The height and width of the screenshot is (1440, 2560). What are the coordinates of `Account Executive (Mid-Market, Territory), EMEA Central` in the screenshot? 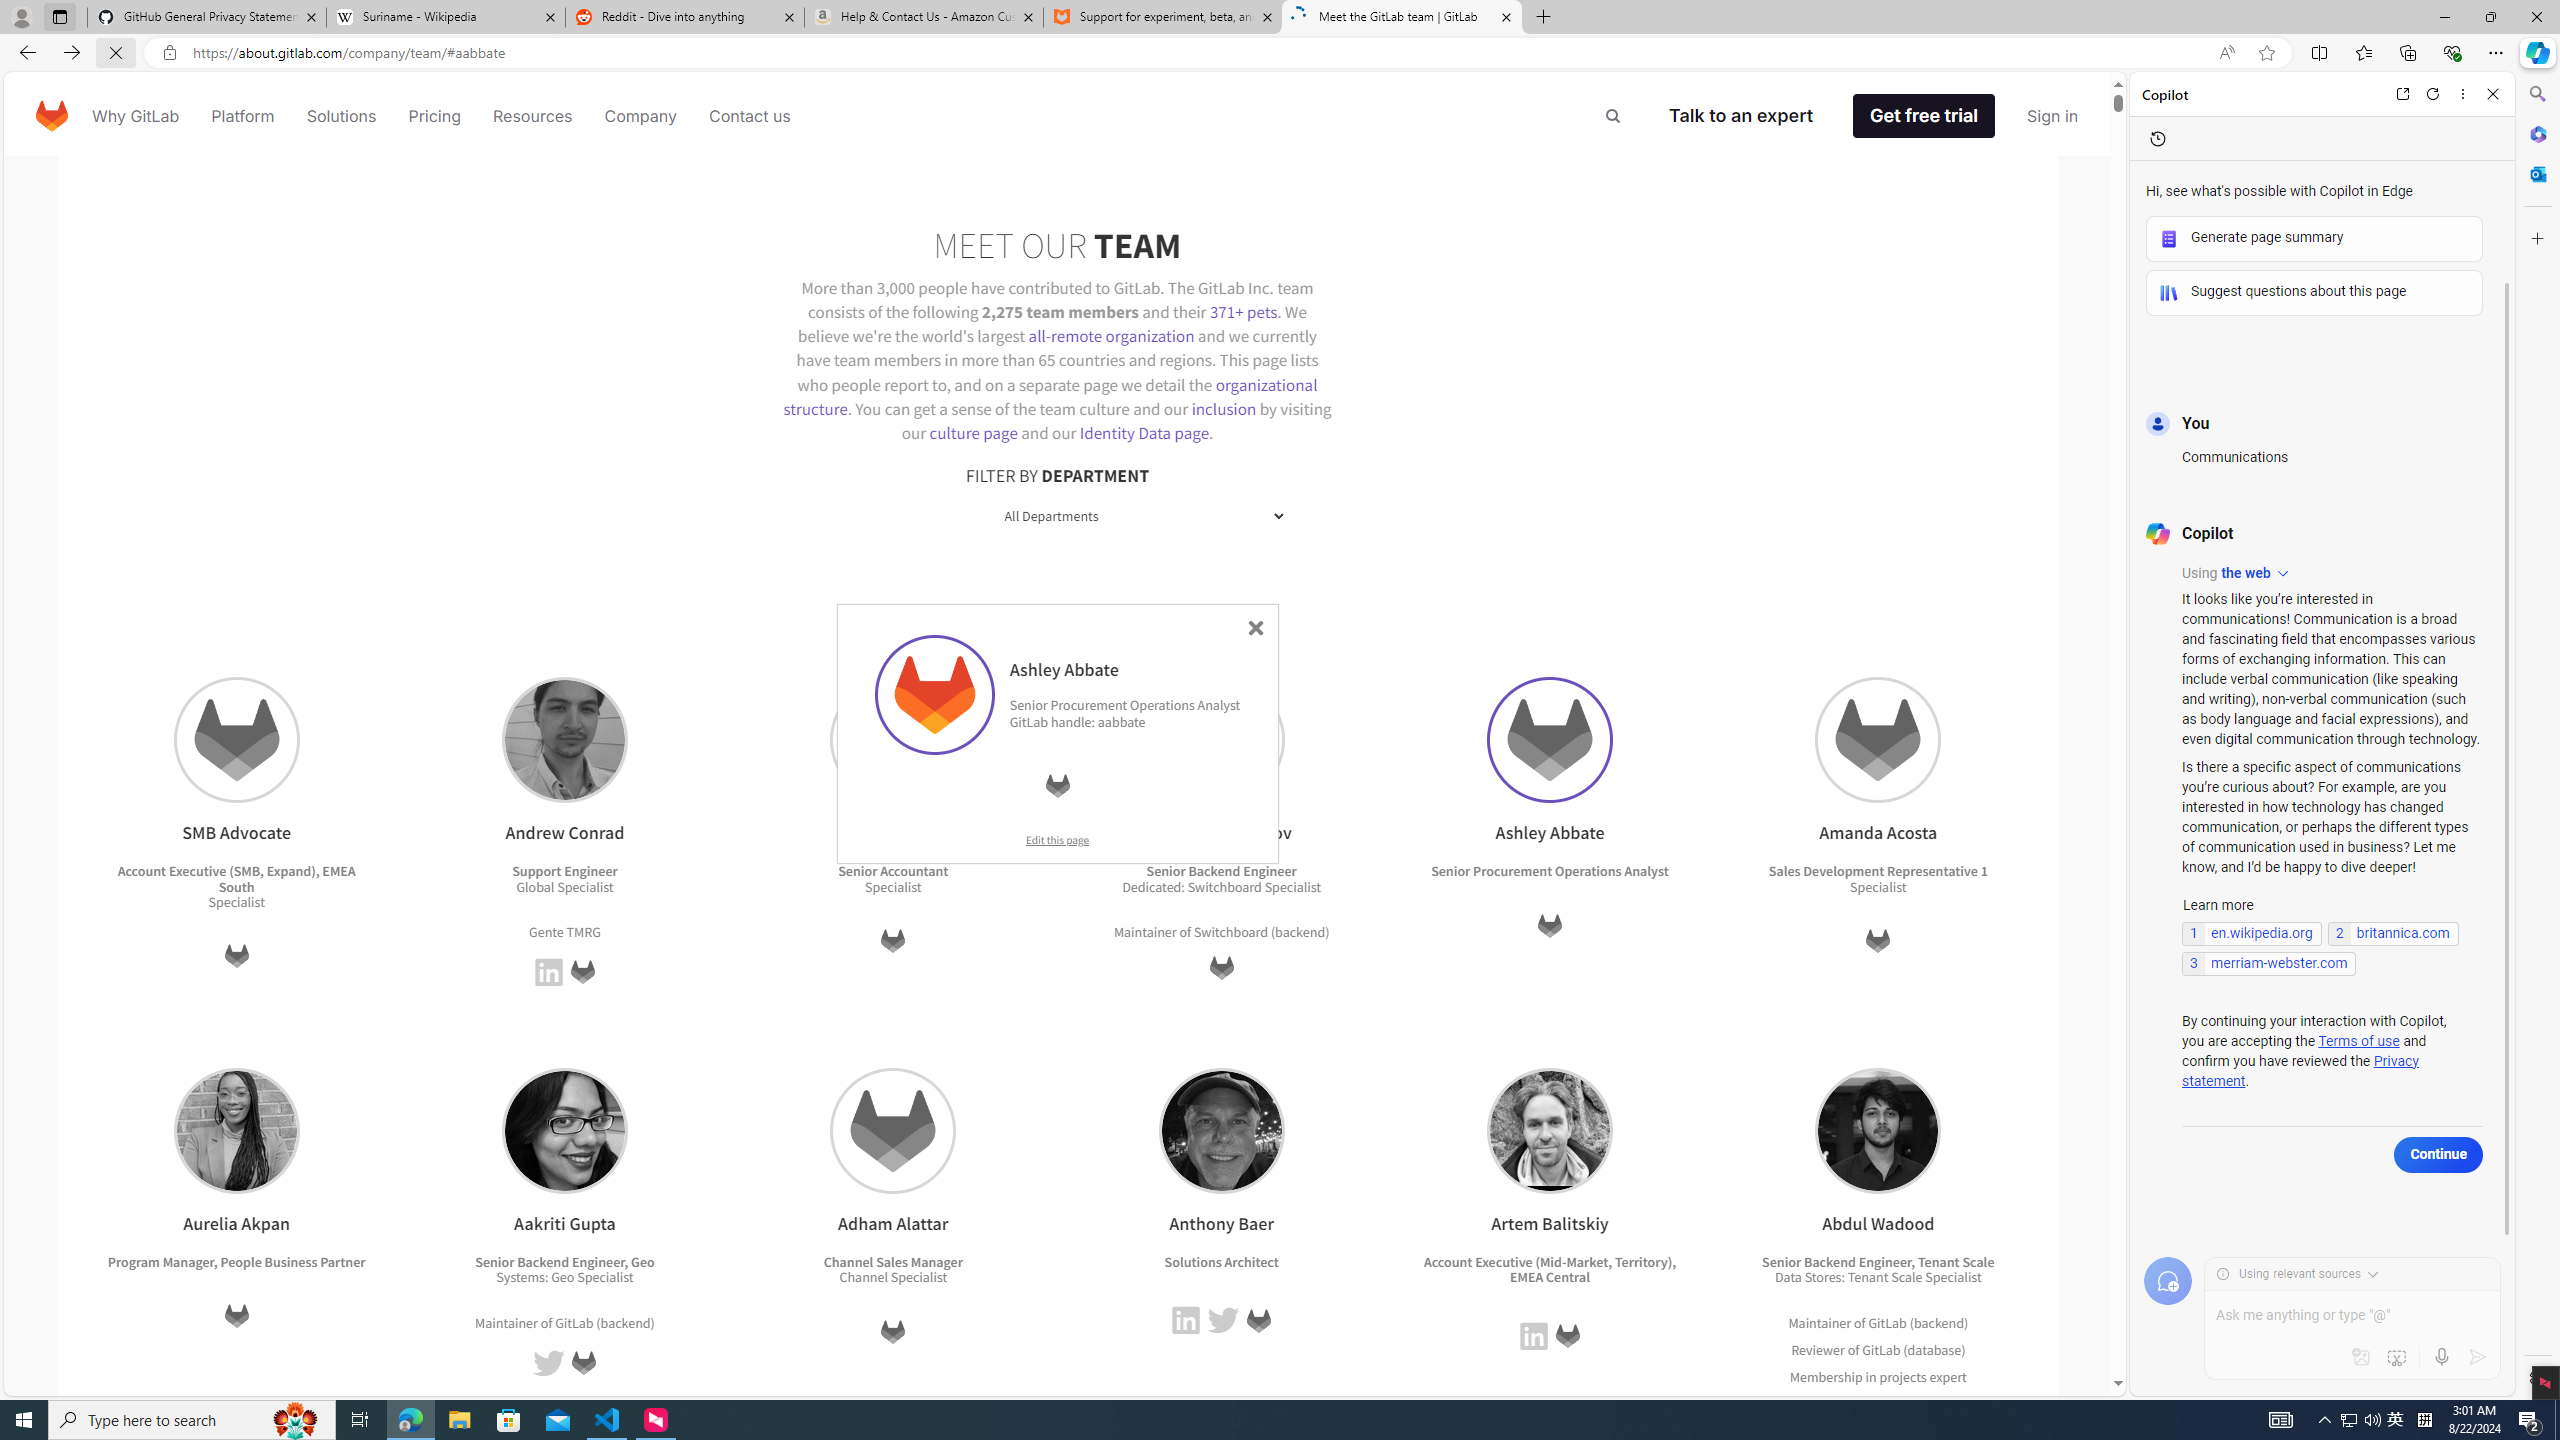 It's located at (1550, 1269).